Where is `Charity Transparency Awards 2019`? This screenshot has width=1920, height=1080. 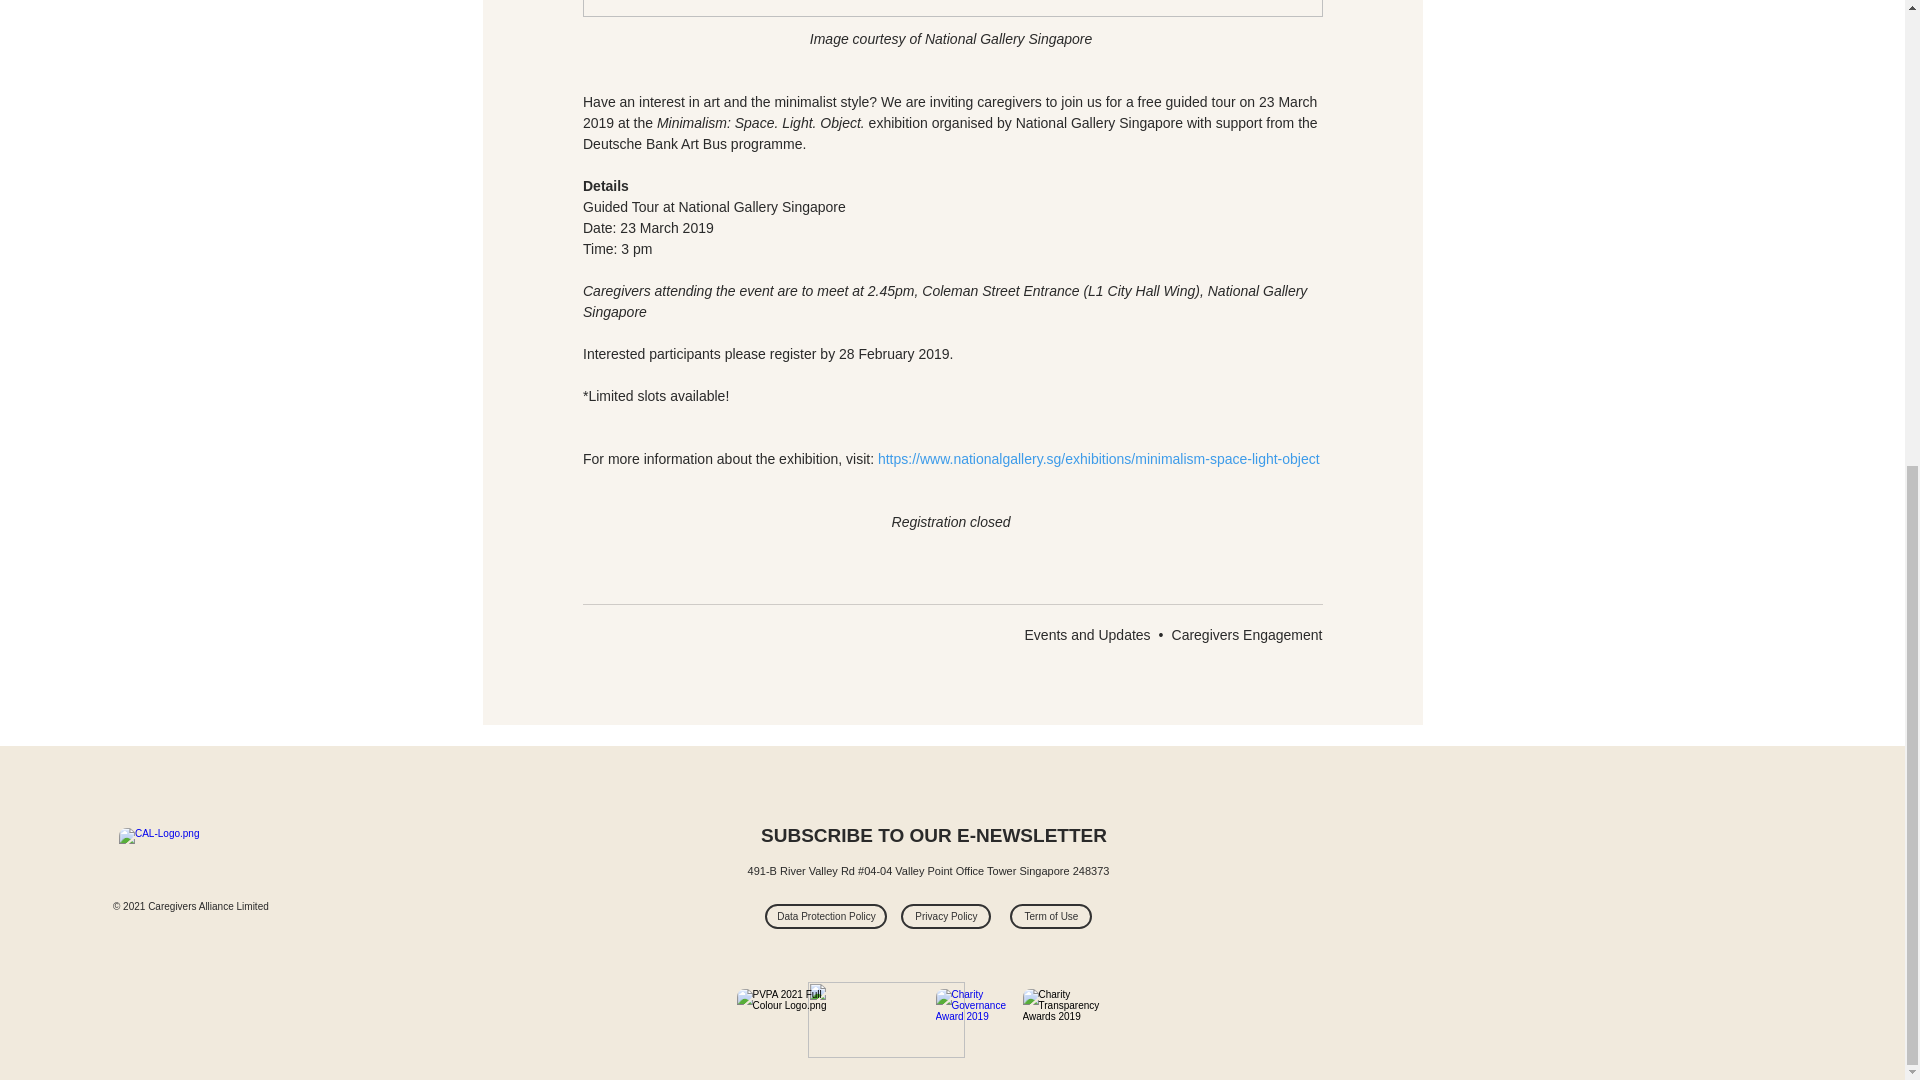 Charity Transparency Awards 2019 is located at coordinates (782, 1019).